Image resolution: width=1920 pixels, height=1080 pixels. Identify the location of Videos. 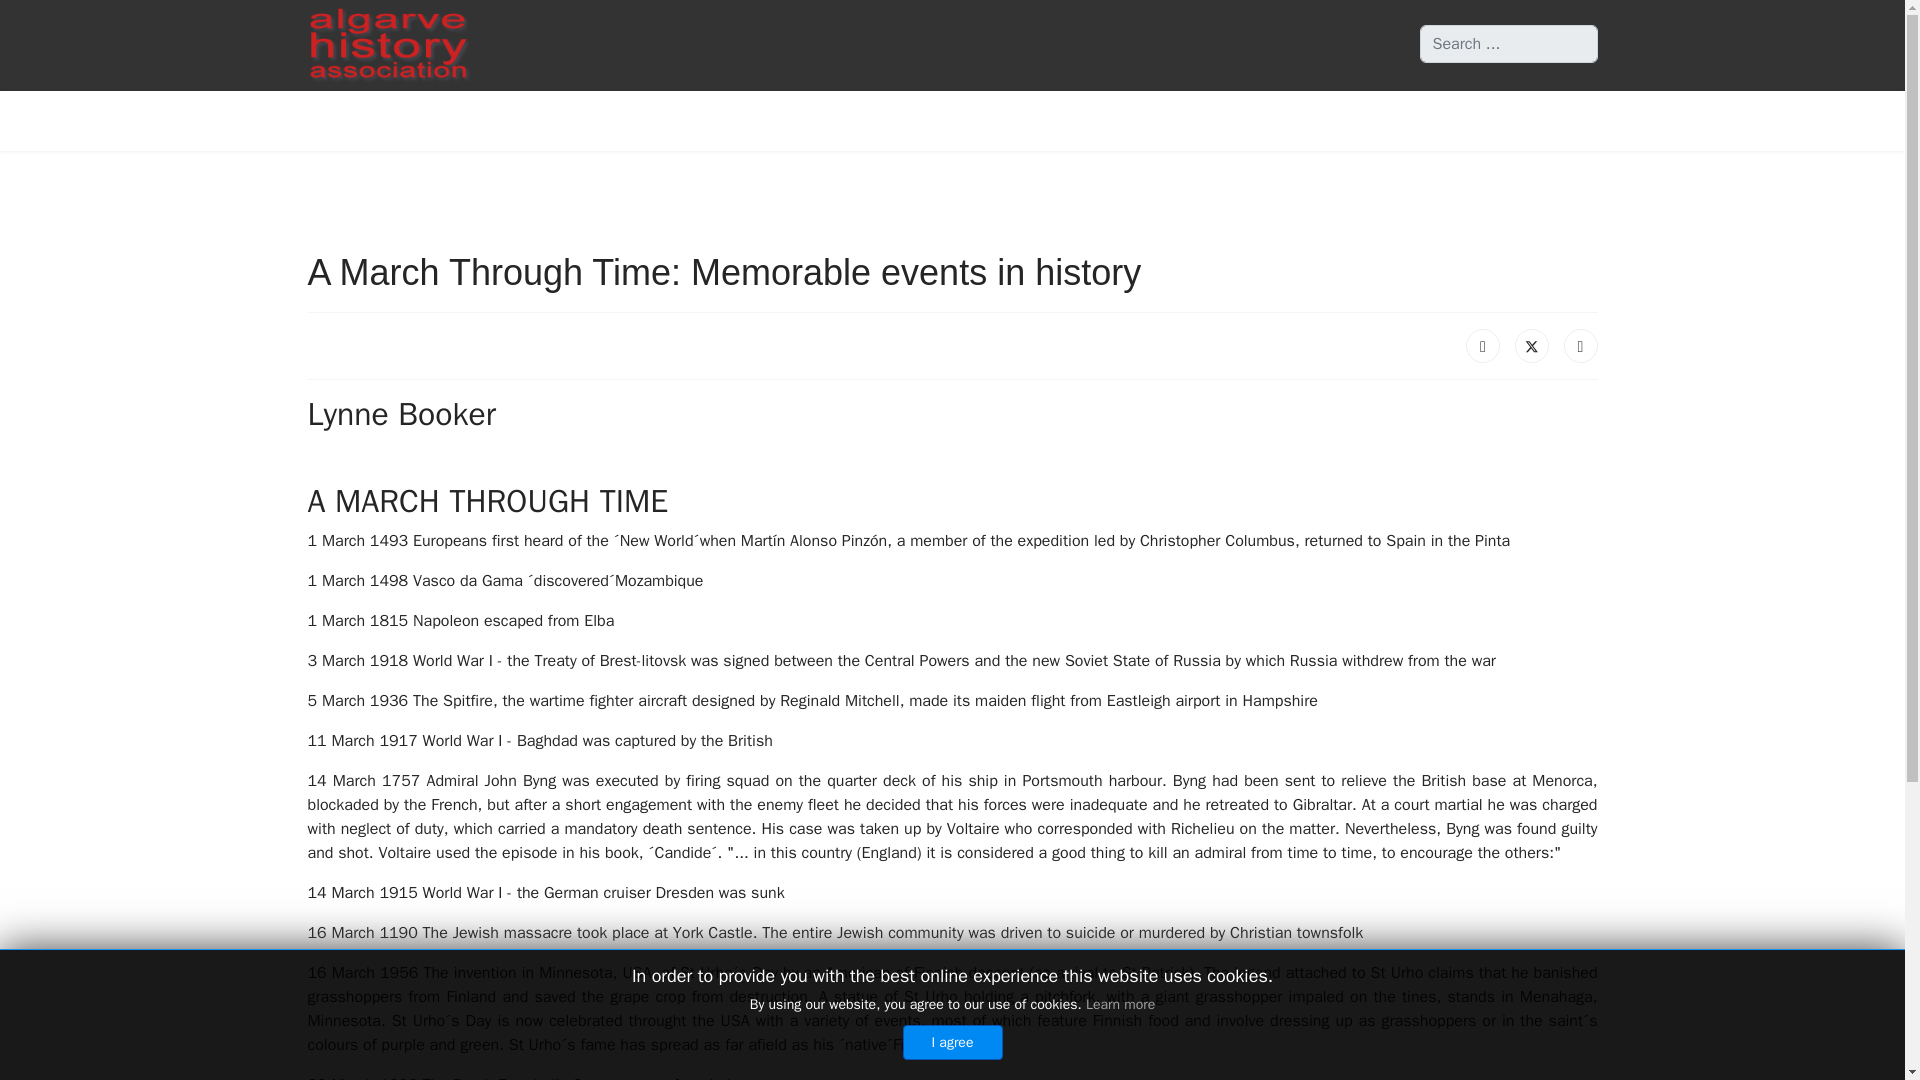
(1112, 120).